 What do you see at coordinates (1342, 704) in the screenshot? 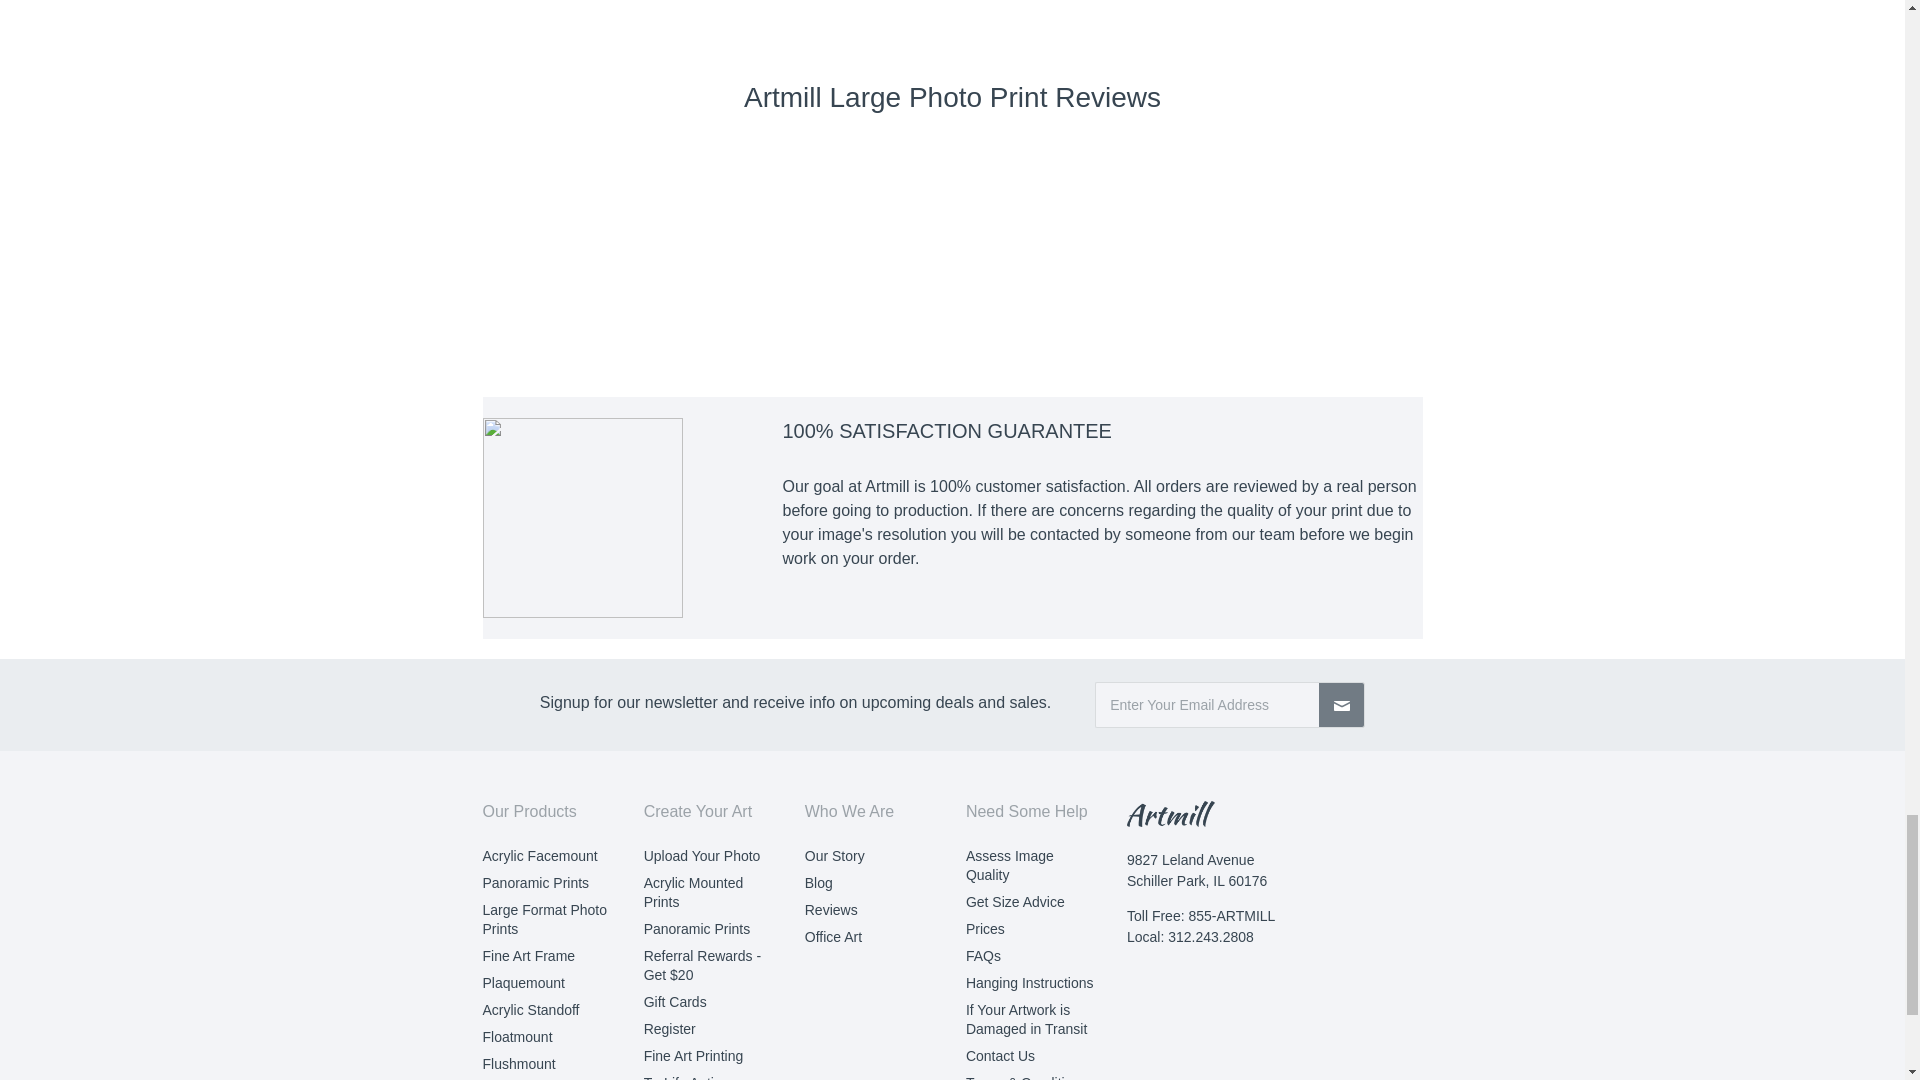
I see `Submit` at bounding box center [1342, 704].